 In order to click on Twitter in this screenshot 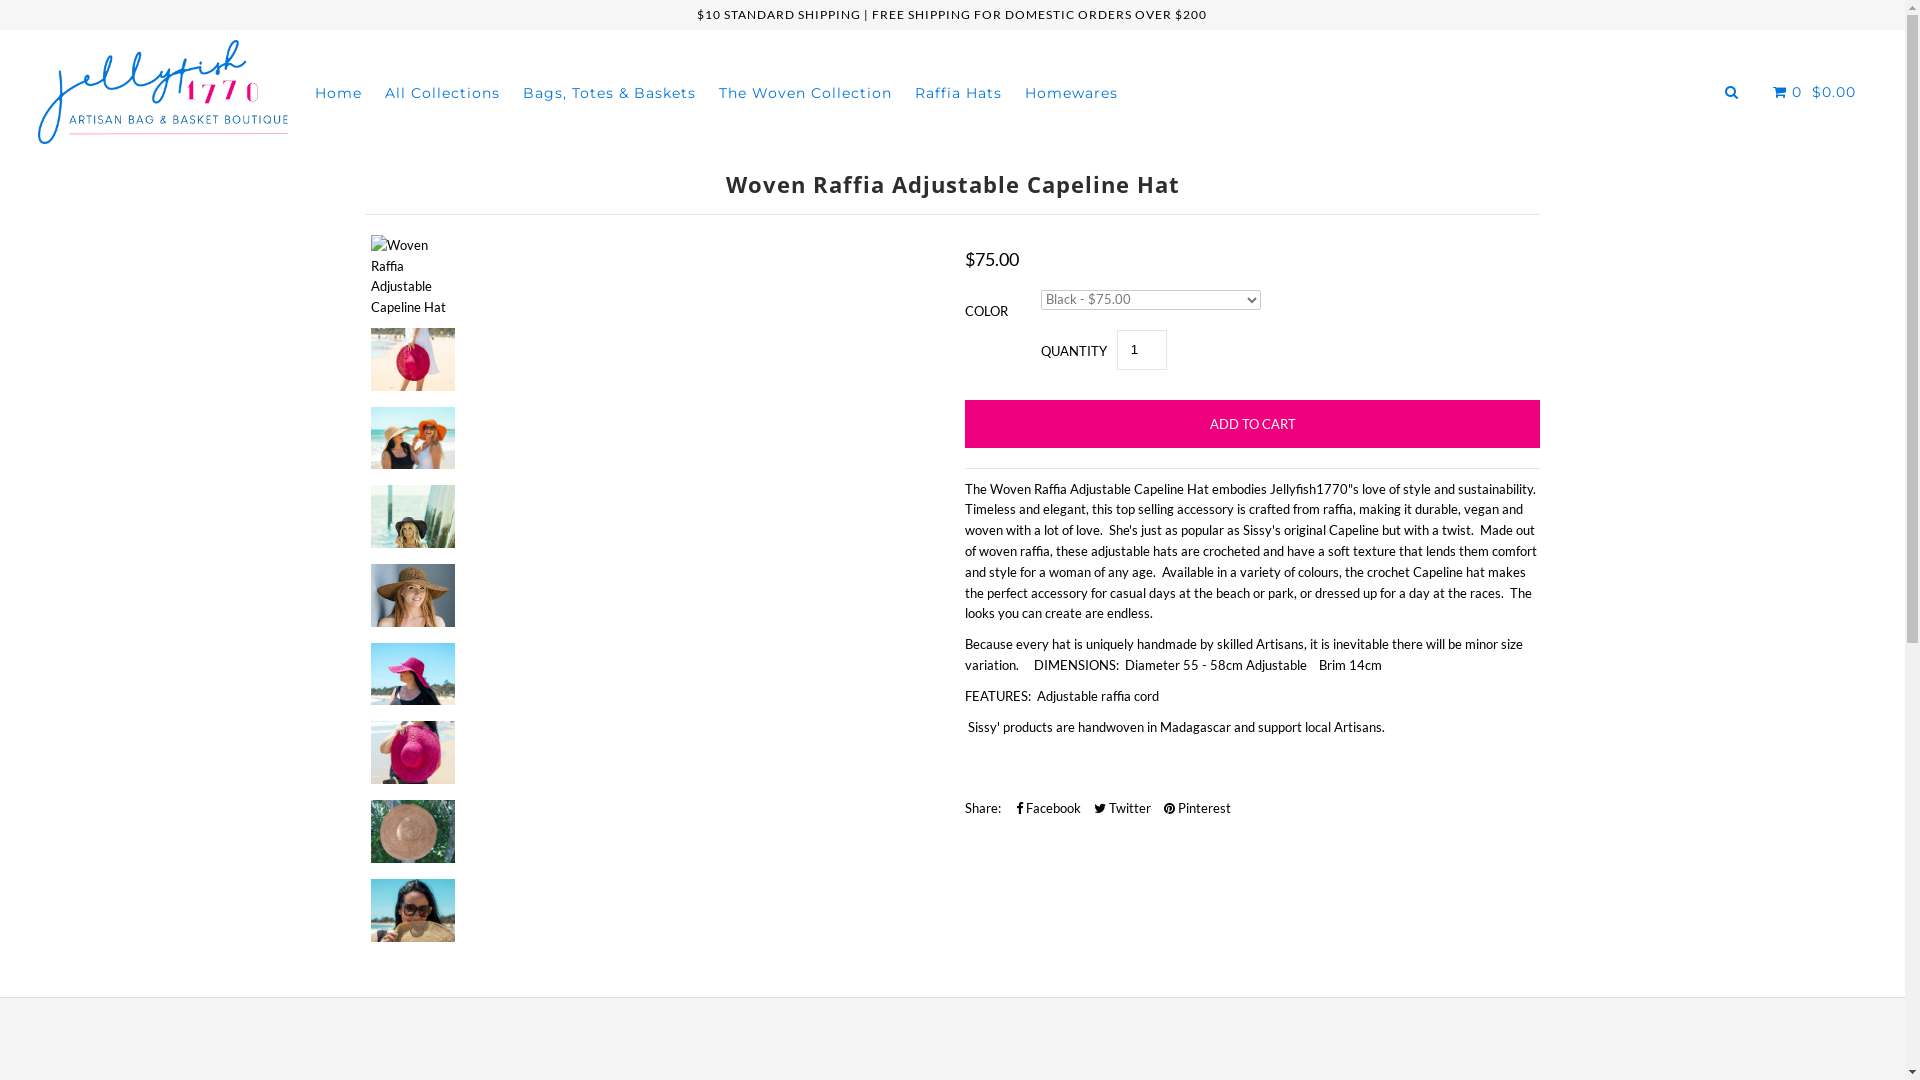, I will do `click(1122, 808)`.